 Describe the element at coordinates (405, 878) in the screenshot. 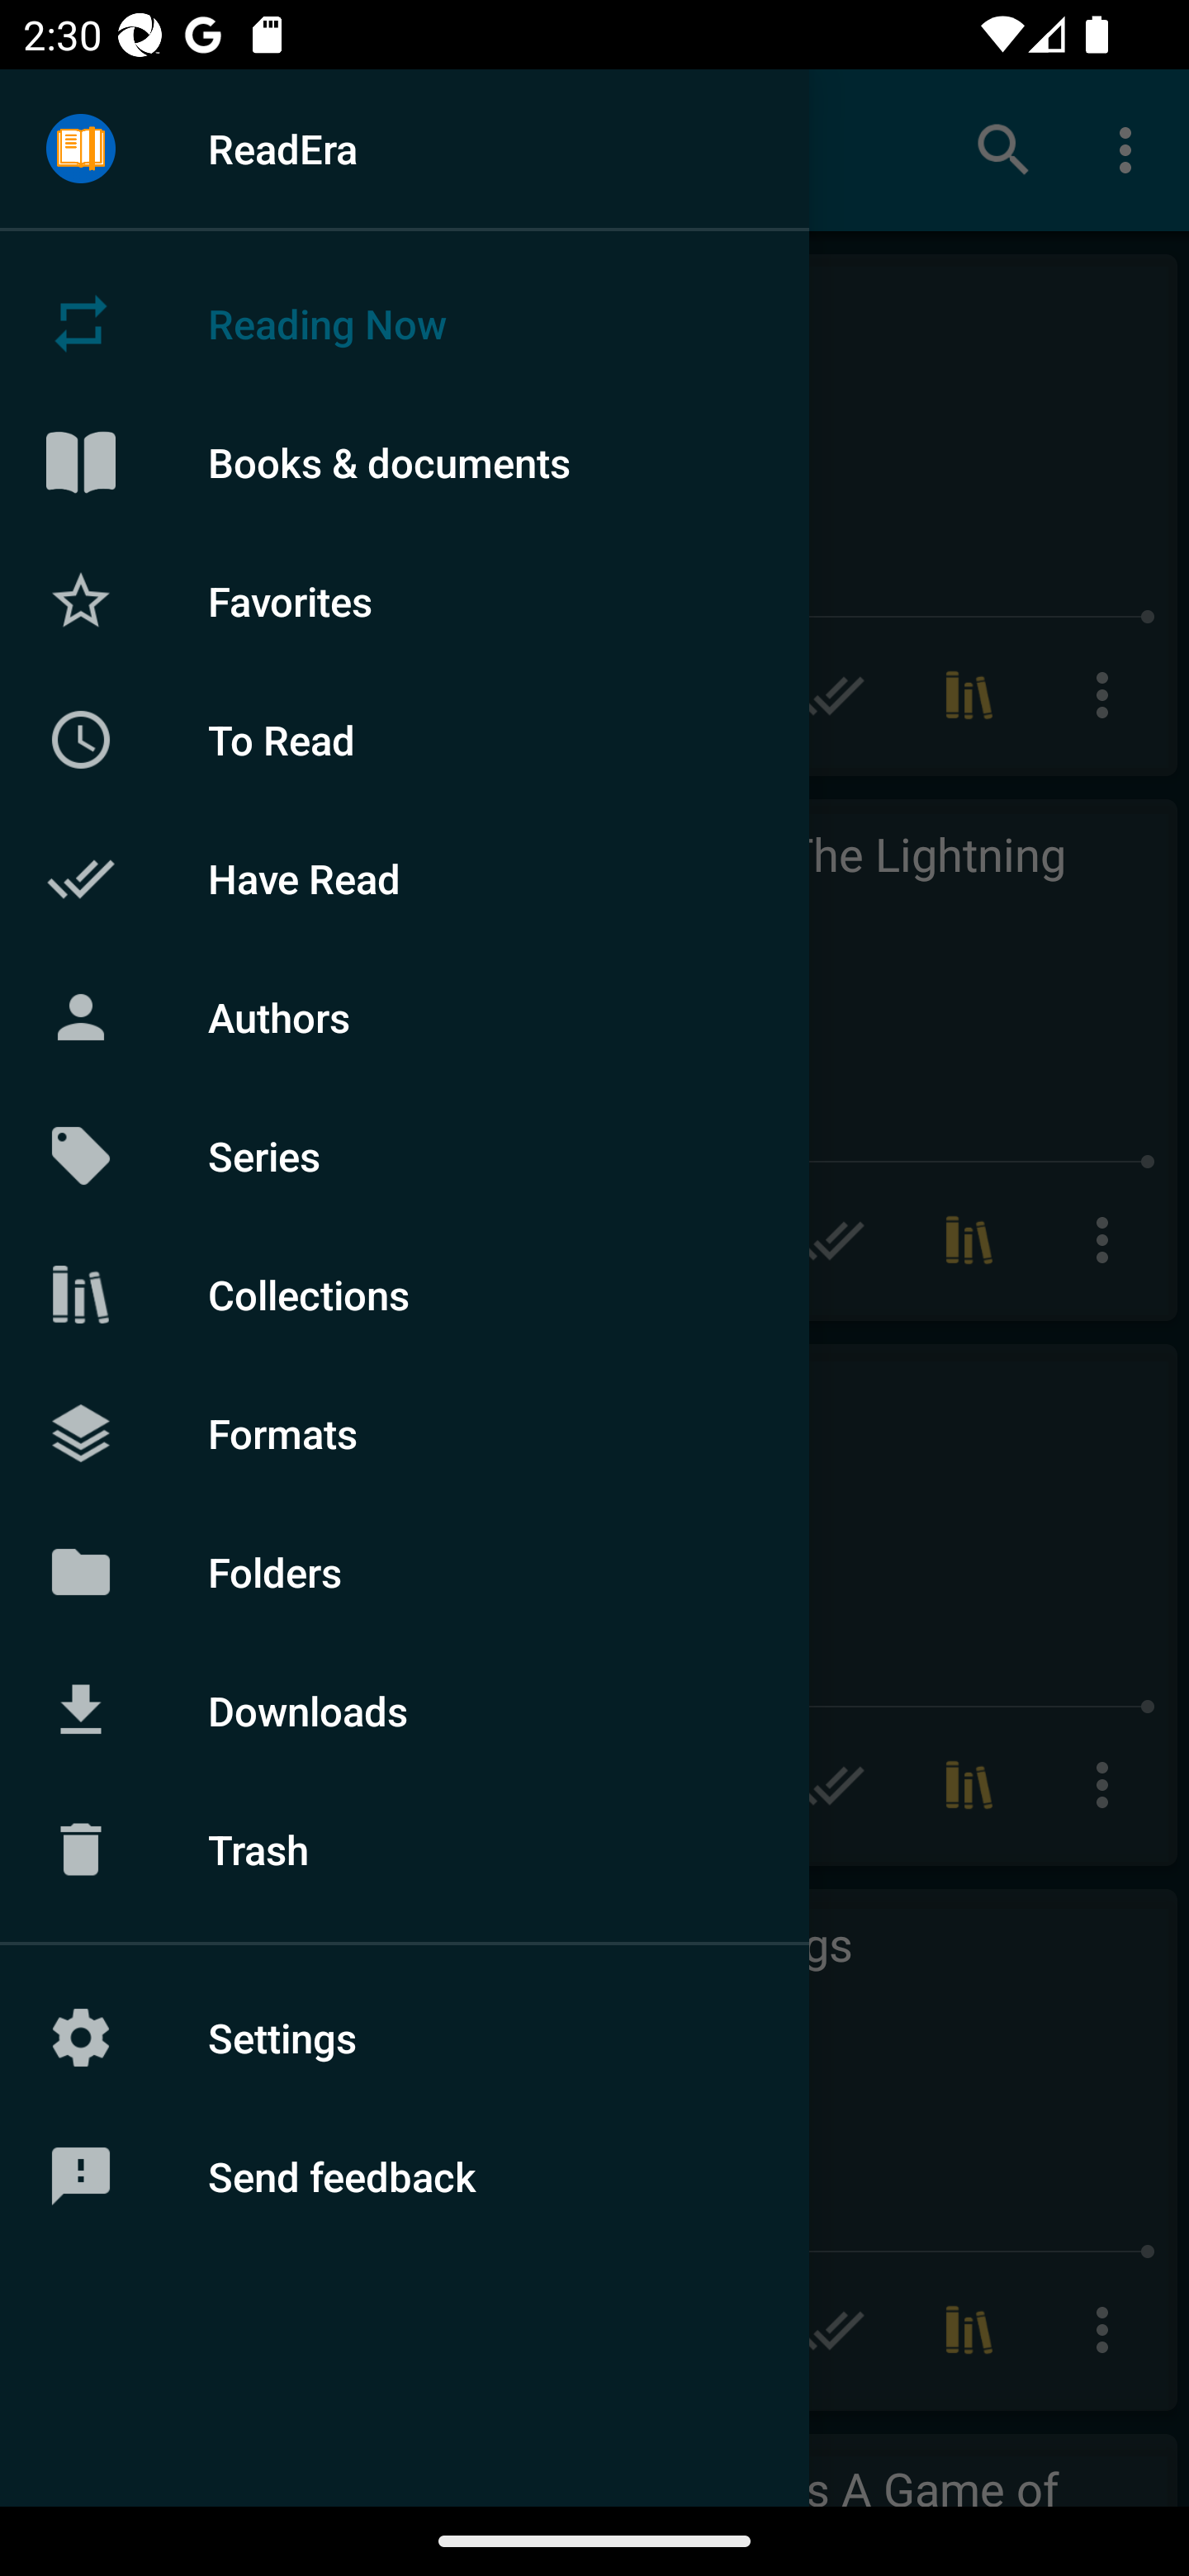

I see `Have Read` at that location.